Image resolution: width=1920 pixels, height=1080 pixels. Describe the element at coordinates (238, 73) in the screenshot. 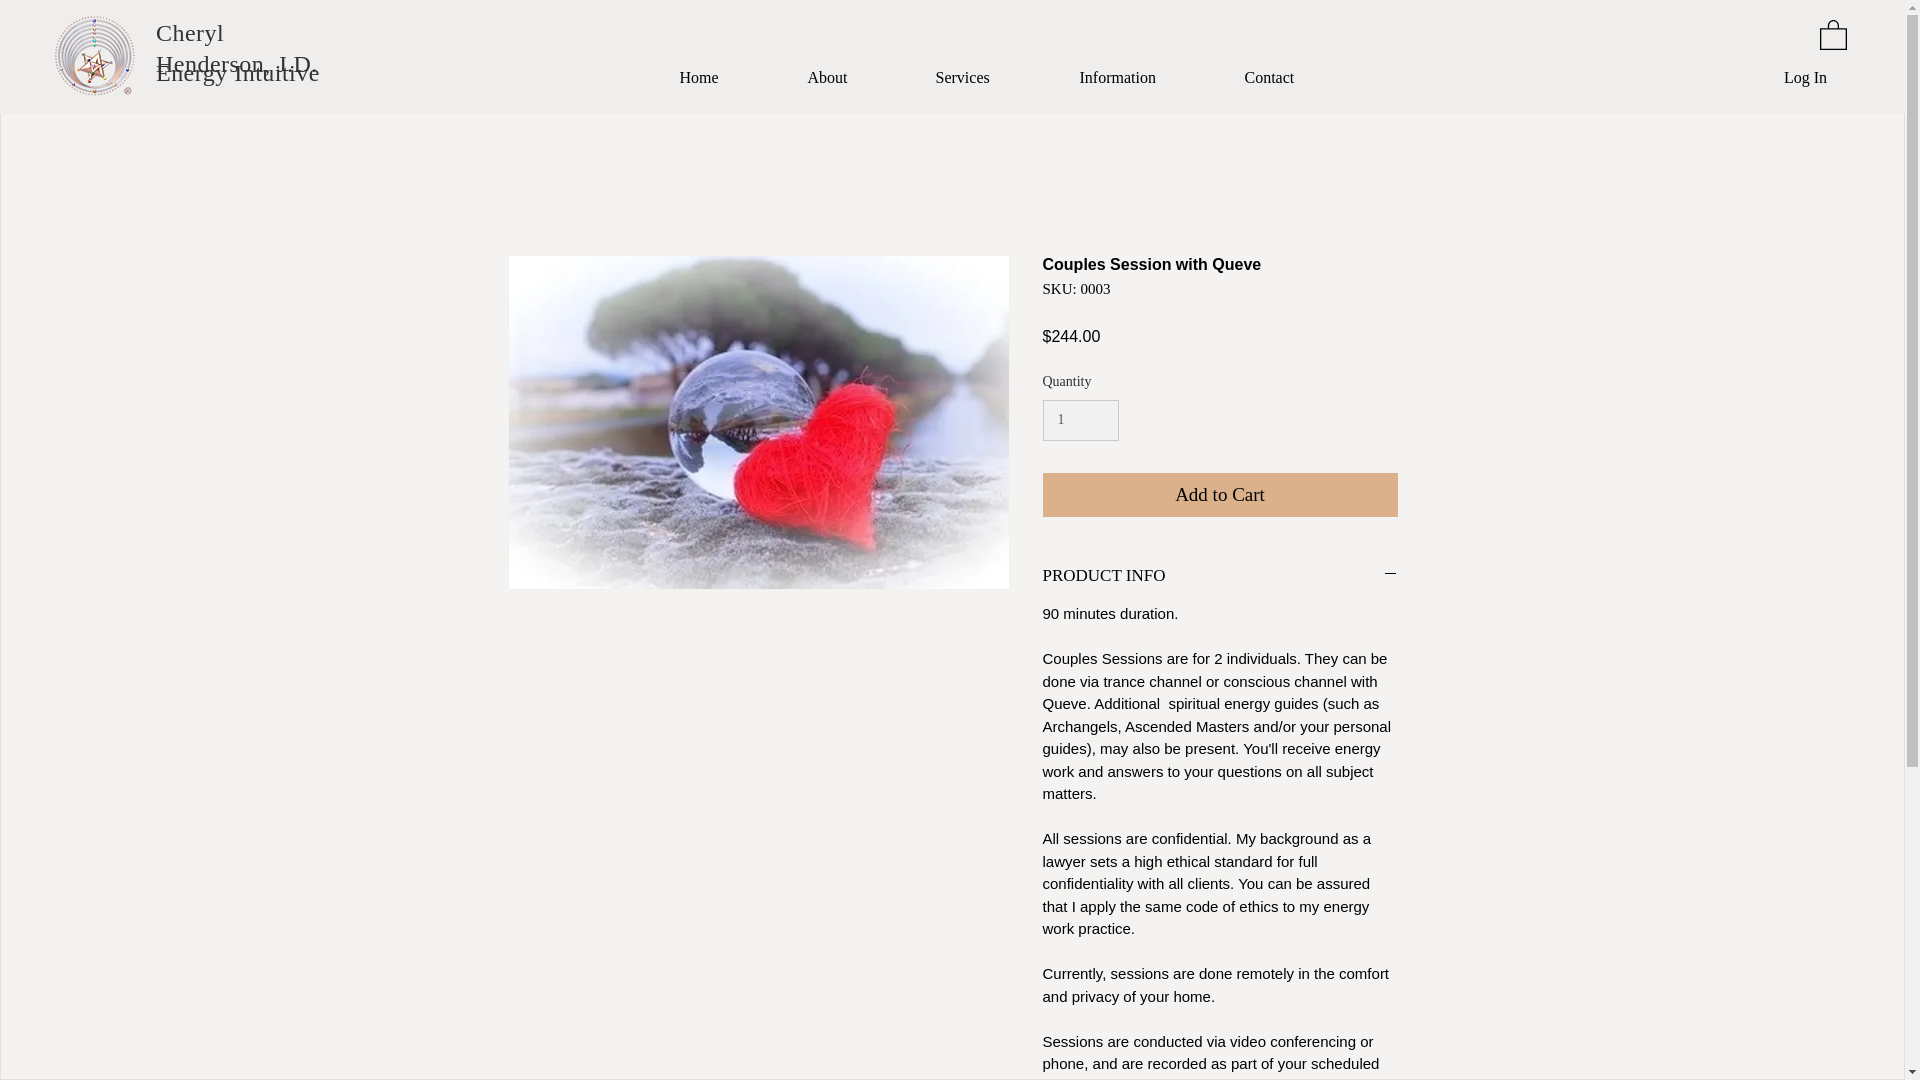

I see `Energy Intuitive` at that location.